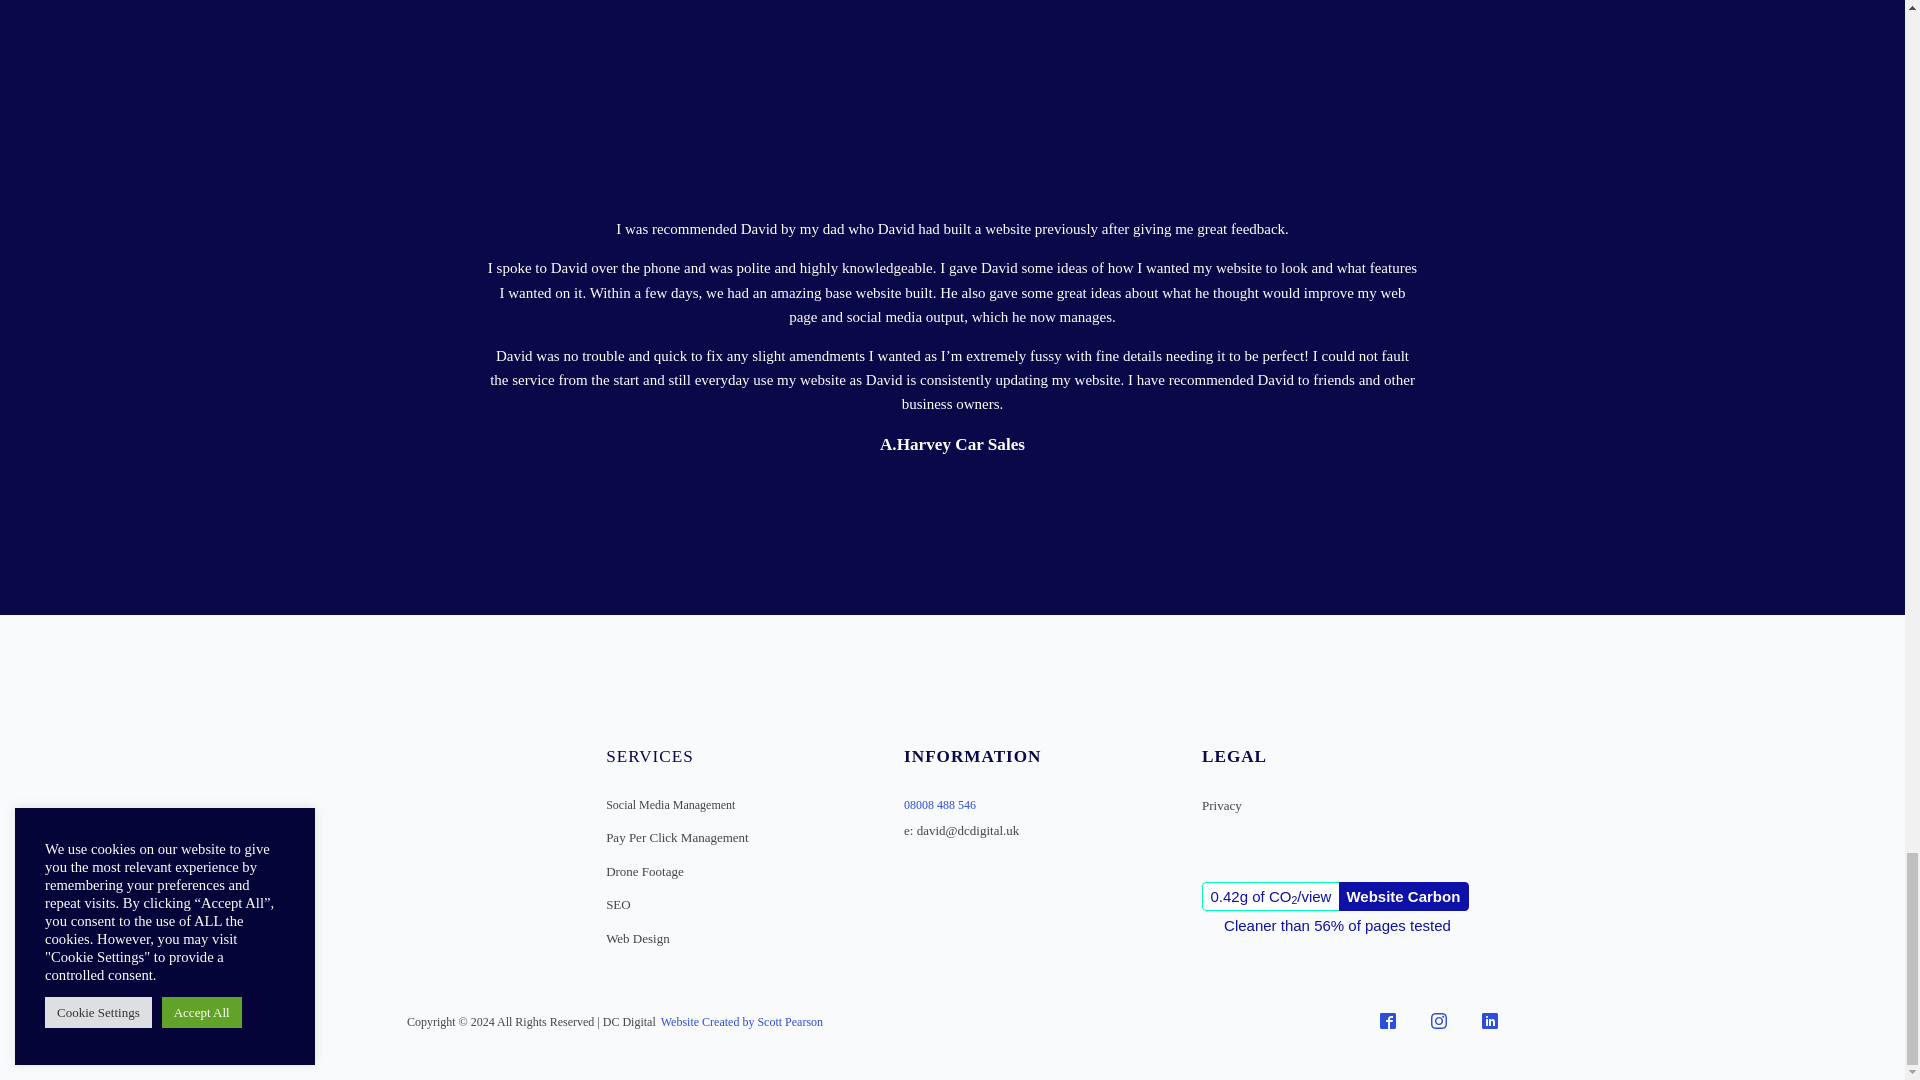 Image resolution: width=1920 pixels, height=1080 pixels. What do you see at coordinates (677, 838) in the screenshot?
I see `Pay Per Click Management` at bounding box center [677, 838].